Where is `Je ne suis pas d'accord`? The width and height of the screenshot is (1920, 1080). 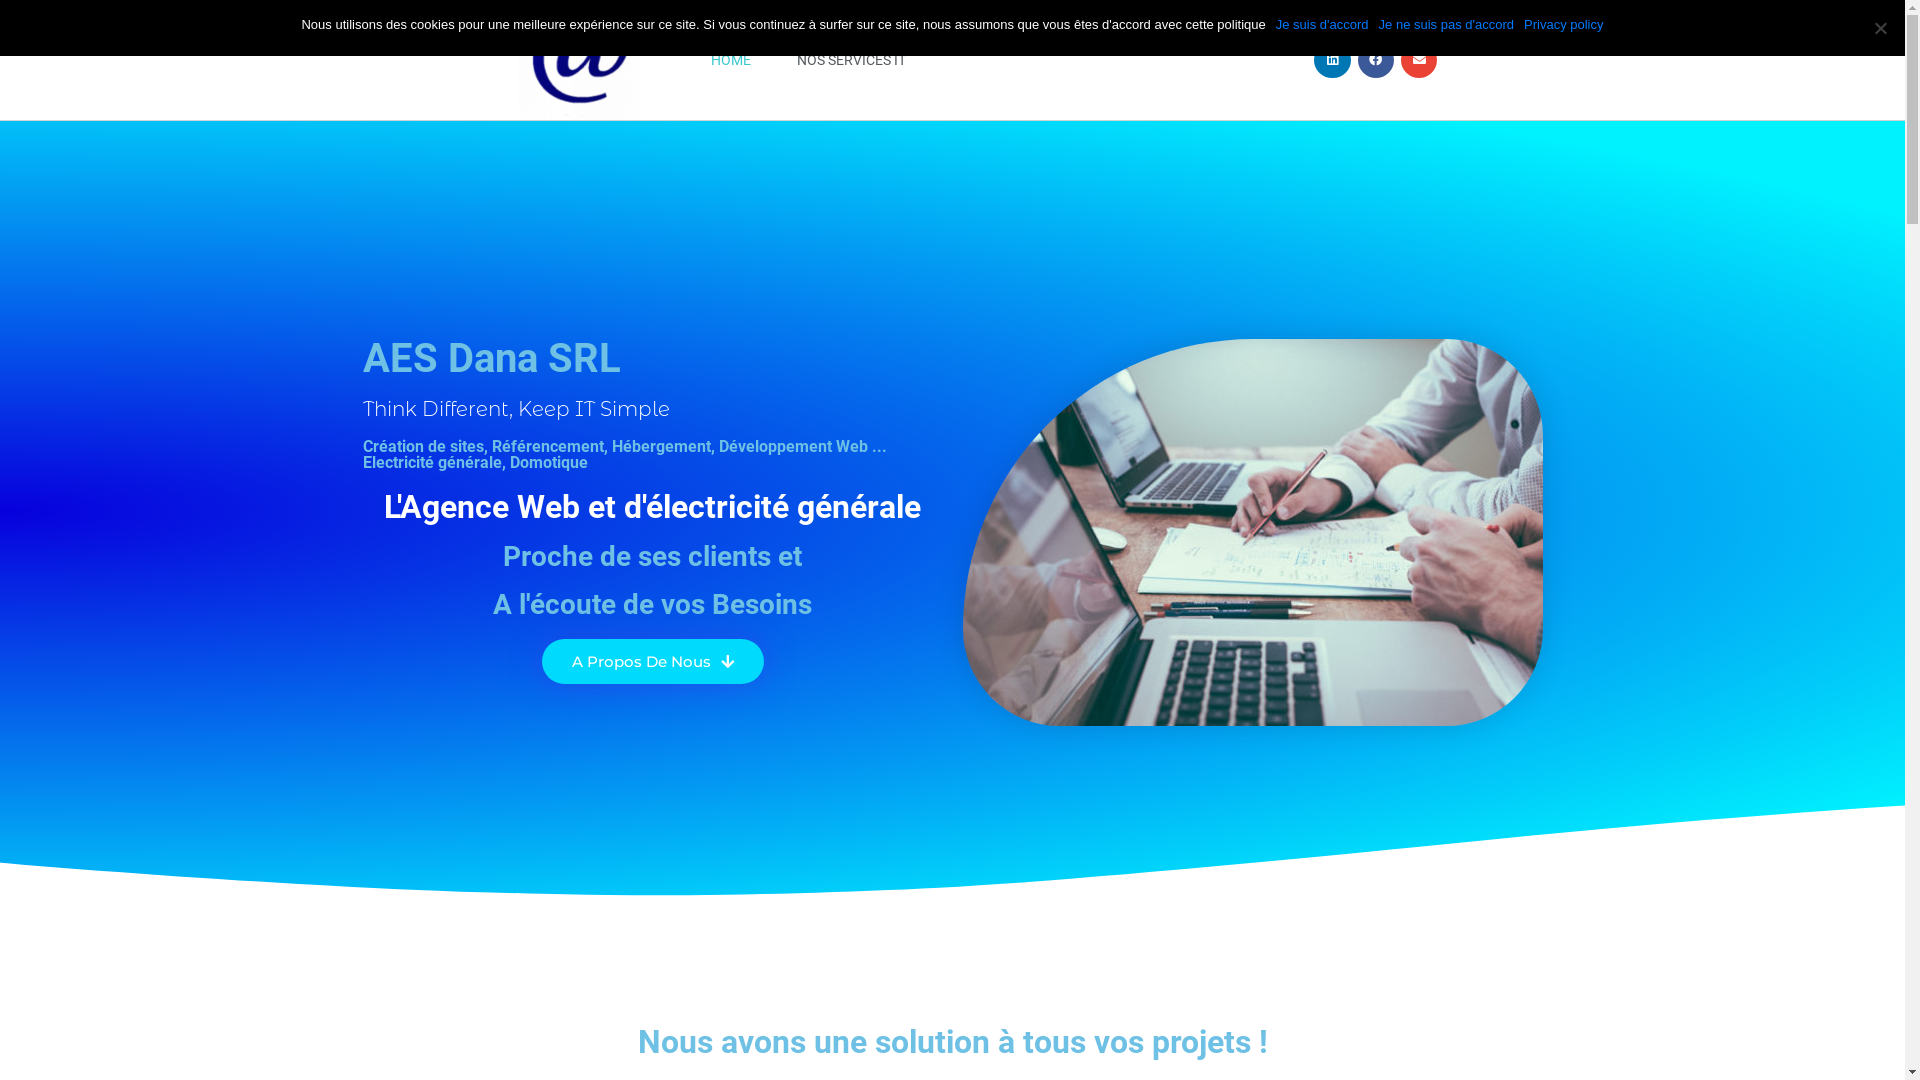
Je ne suis pas d'accord is located at coordinates (1446, 24).